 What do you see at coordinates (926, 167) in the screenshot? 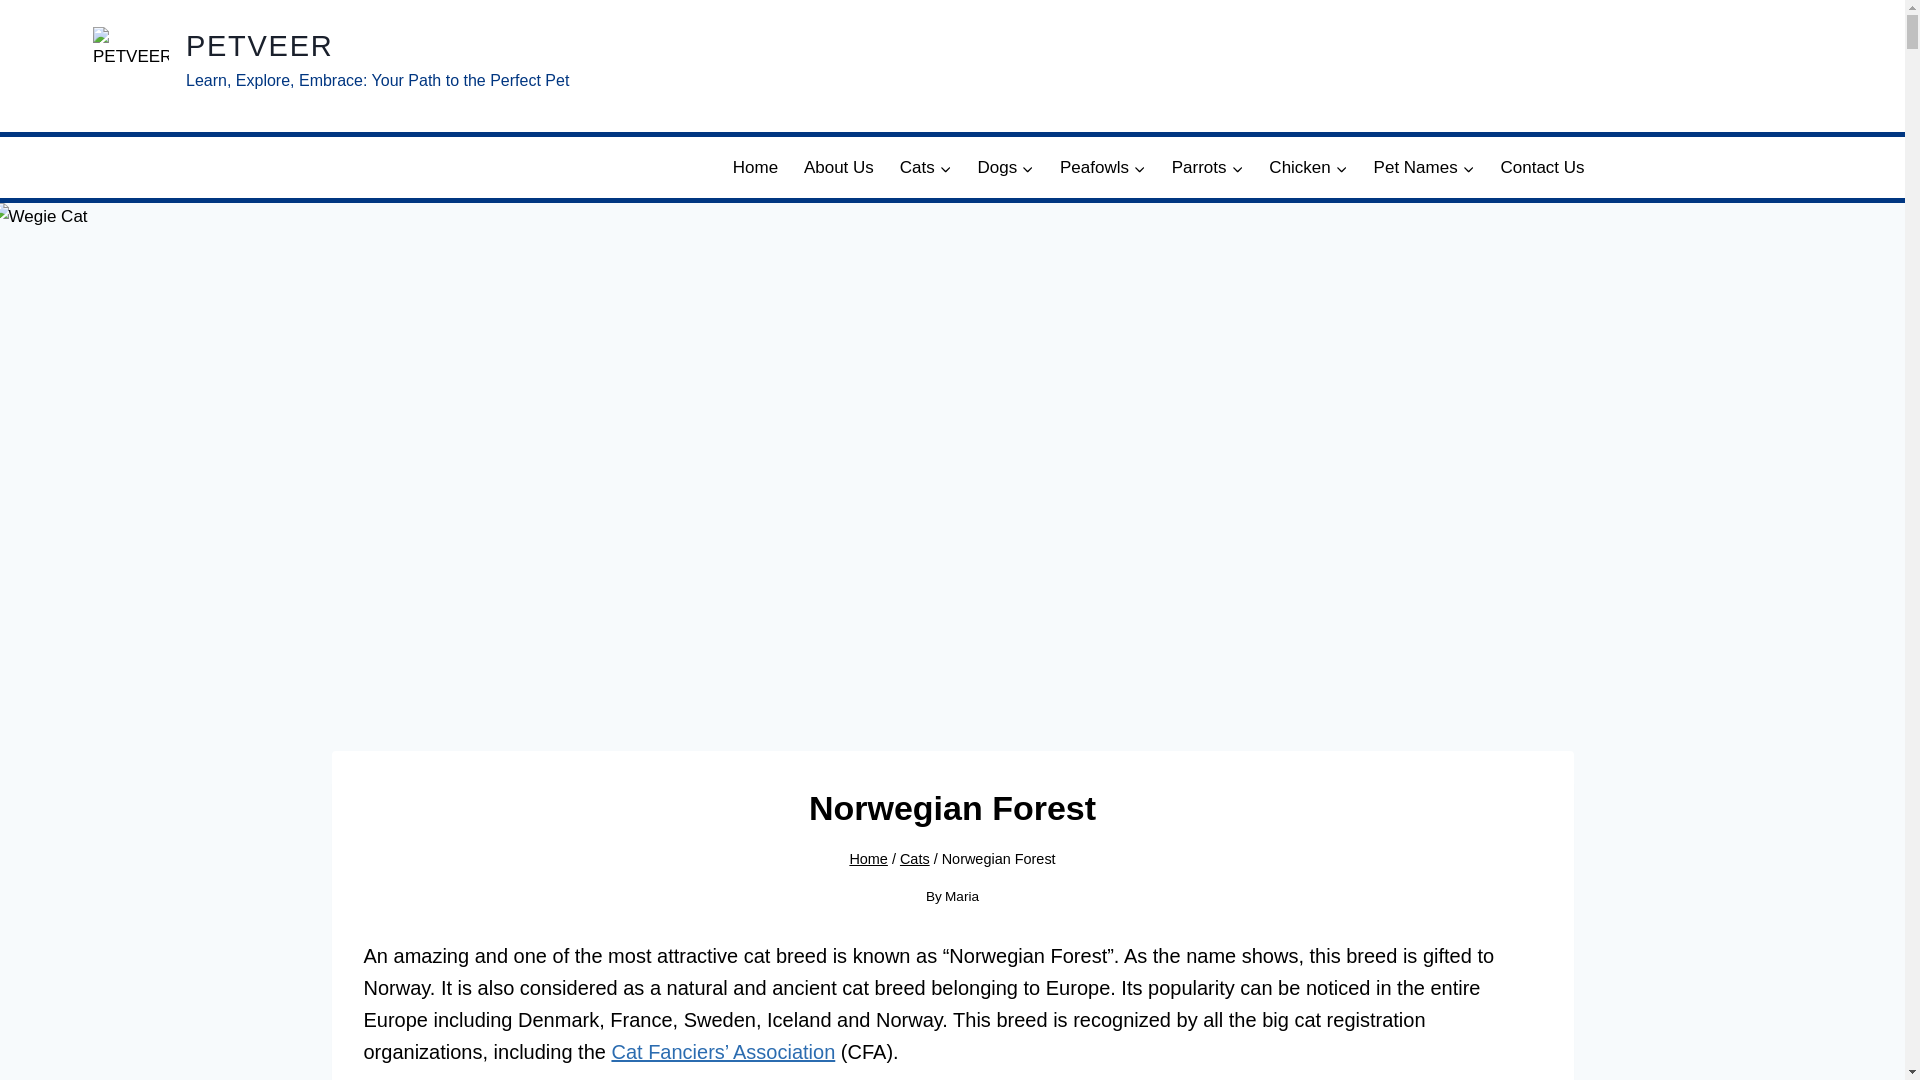
I see `Cats` at bounding box center [926, 167].